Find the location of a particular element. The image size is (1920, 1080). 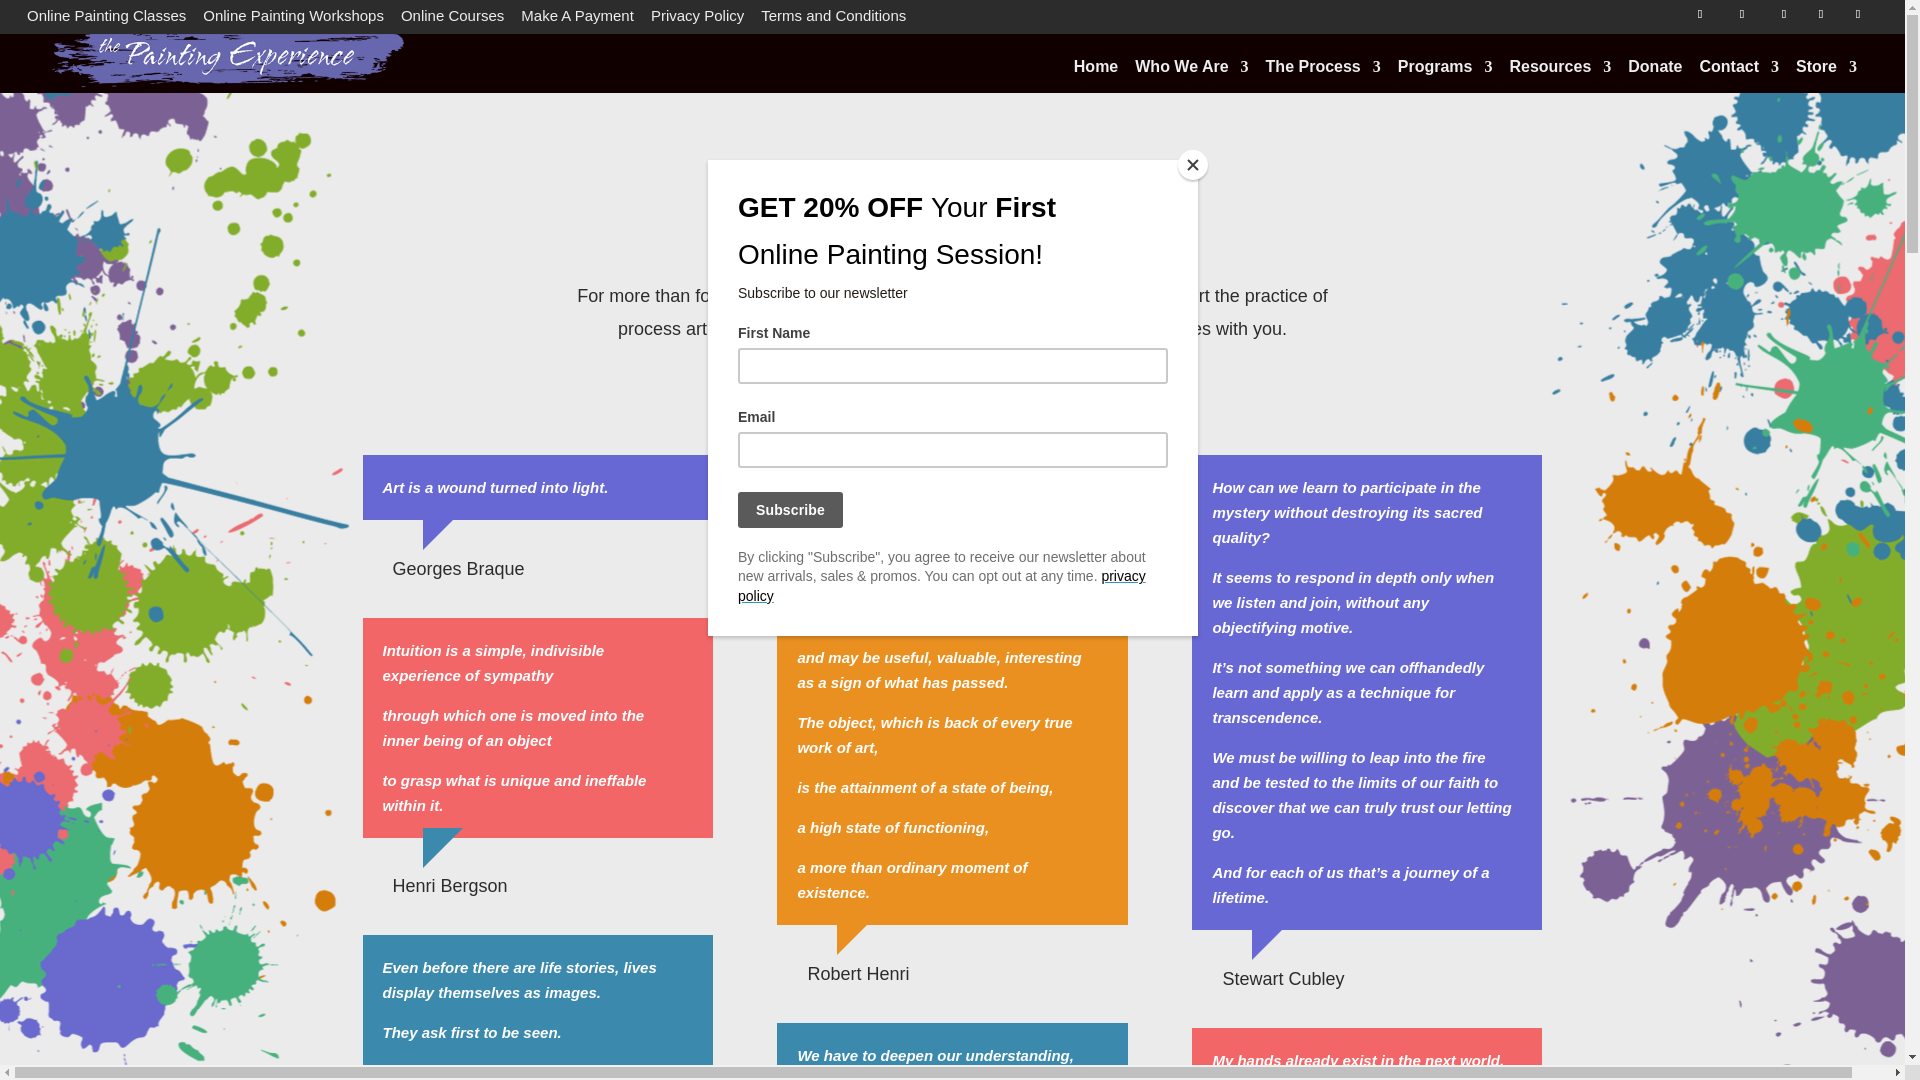

Online Painting Workshops is located at coordinates (294, 20).